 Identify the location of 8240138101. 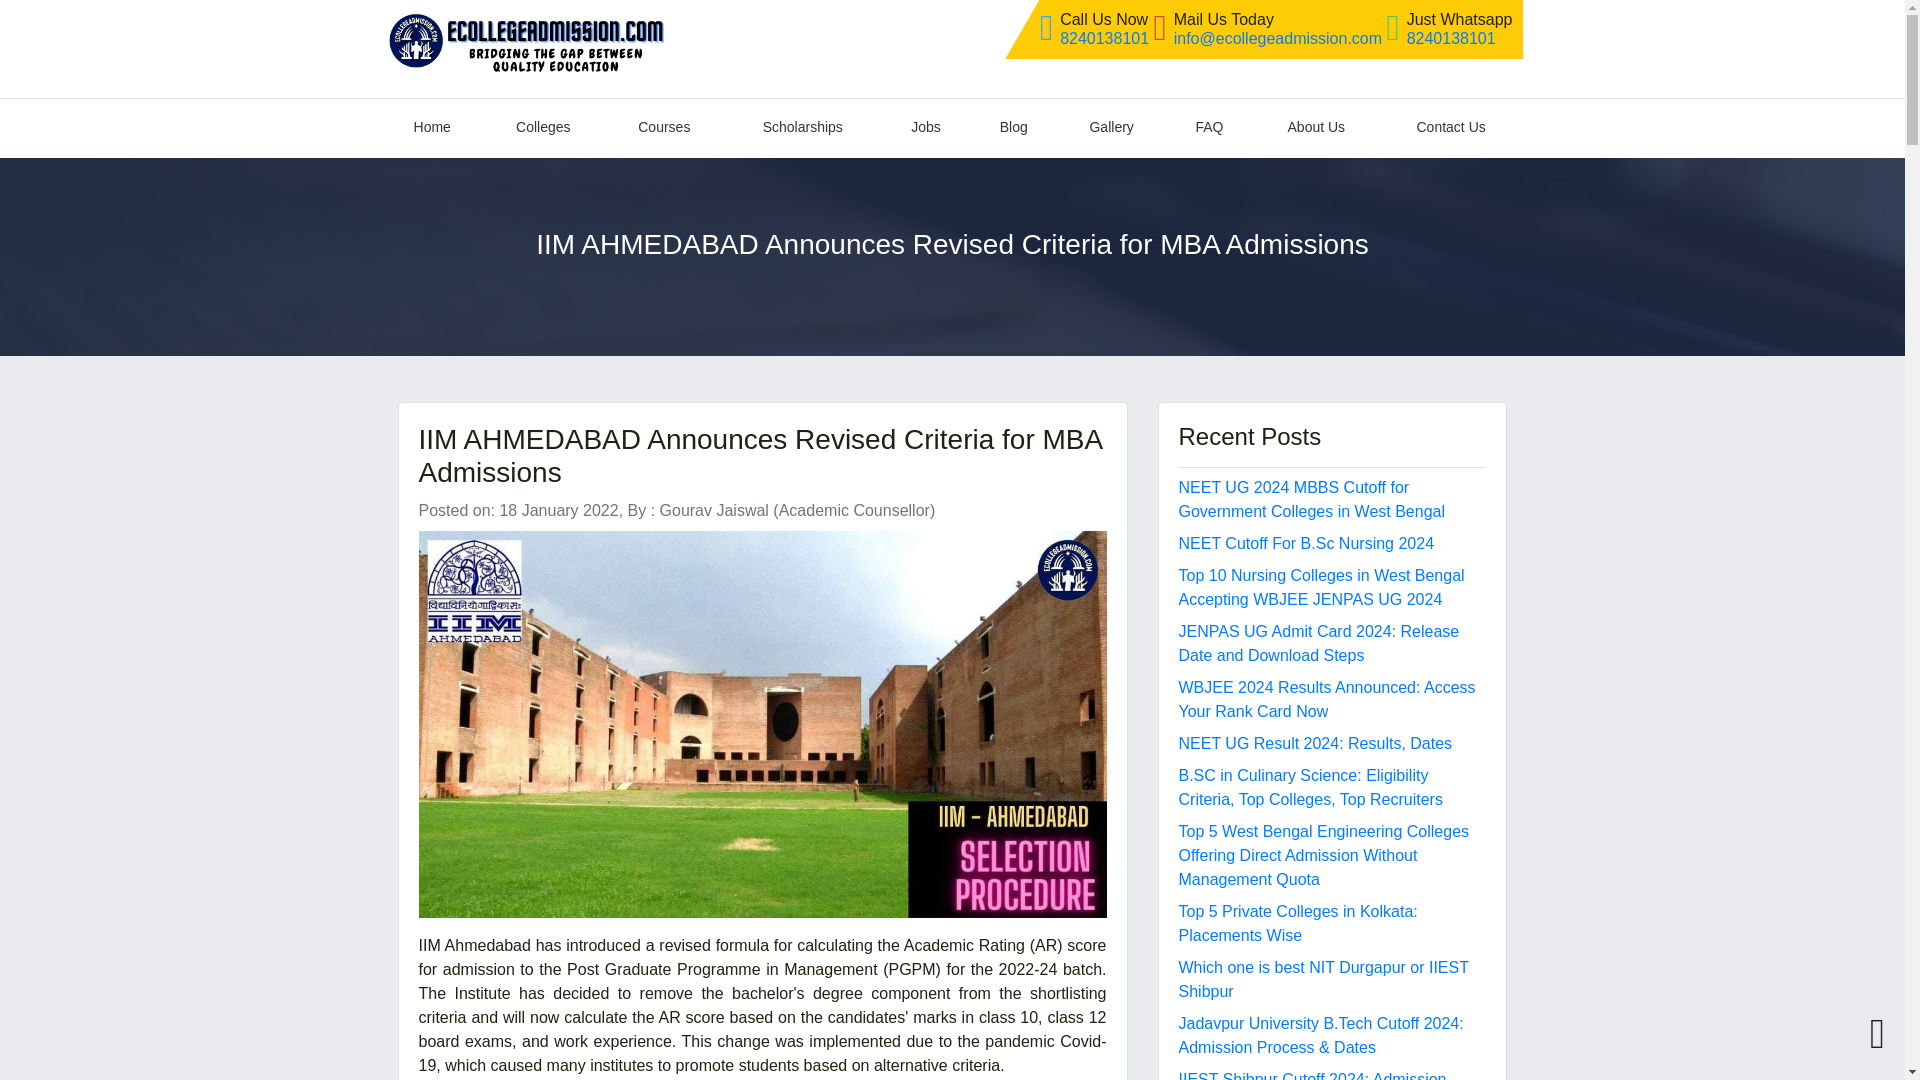
(1451, 38).